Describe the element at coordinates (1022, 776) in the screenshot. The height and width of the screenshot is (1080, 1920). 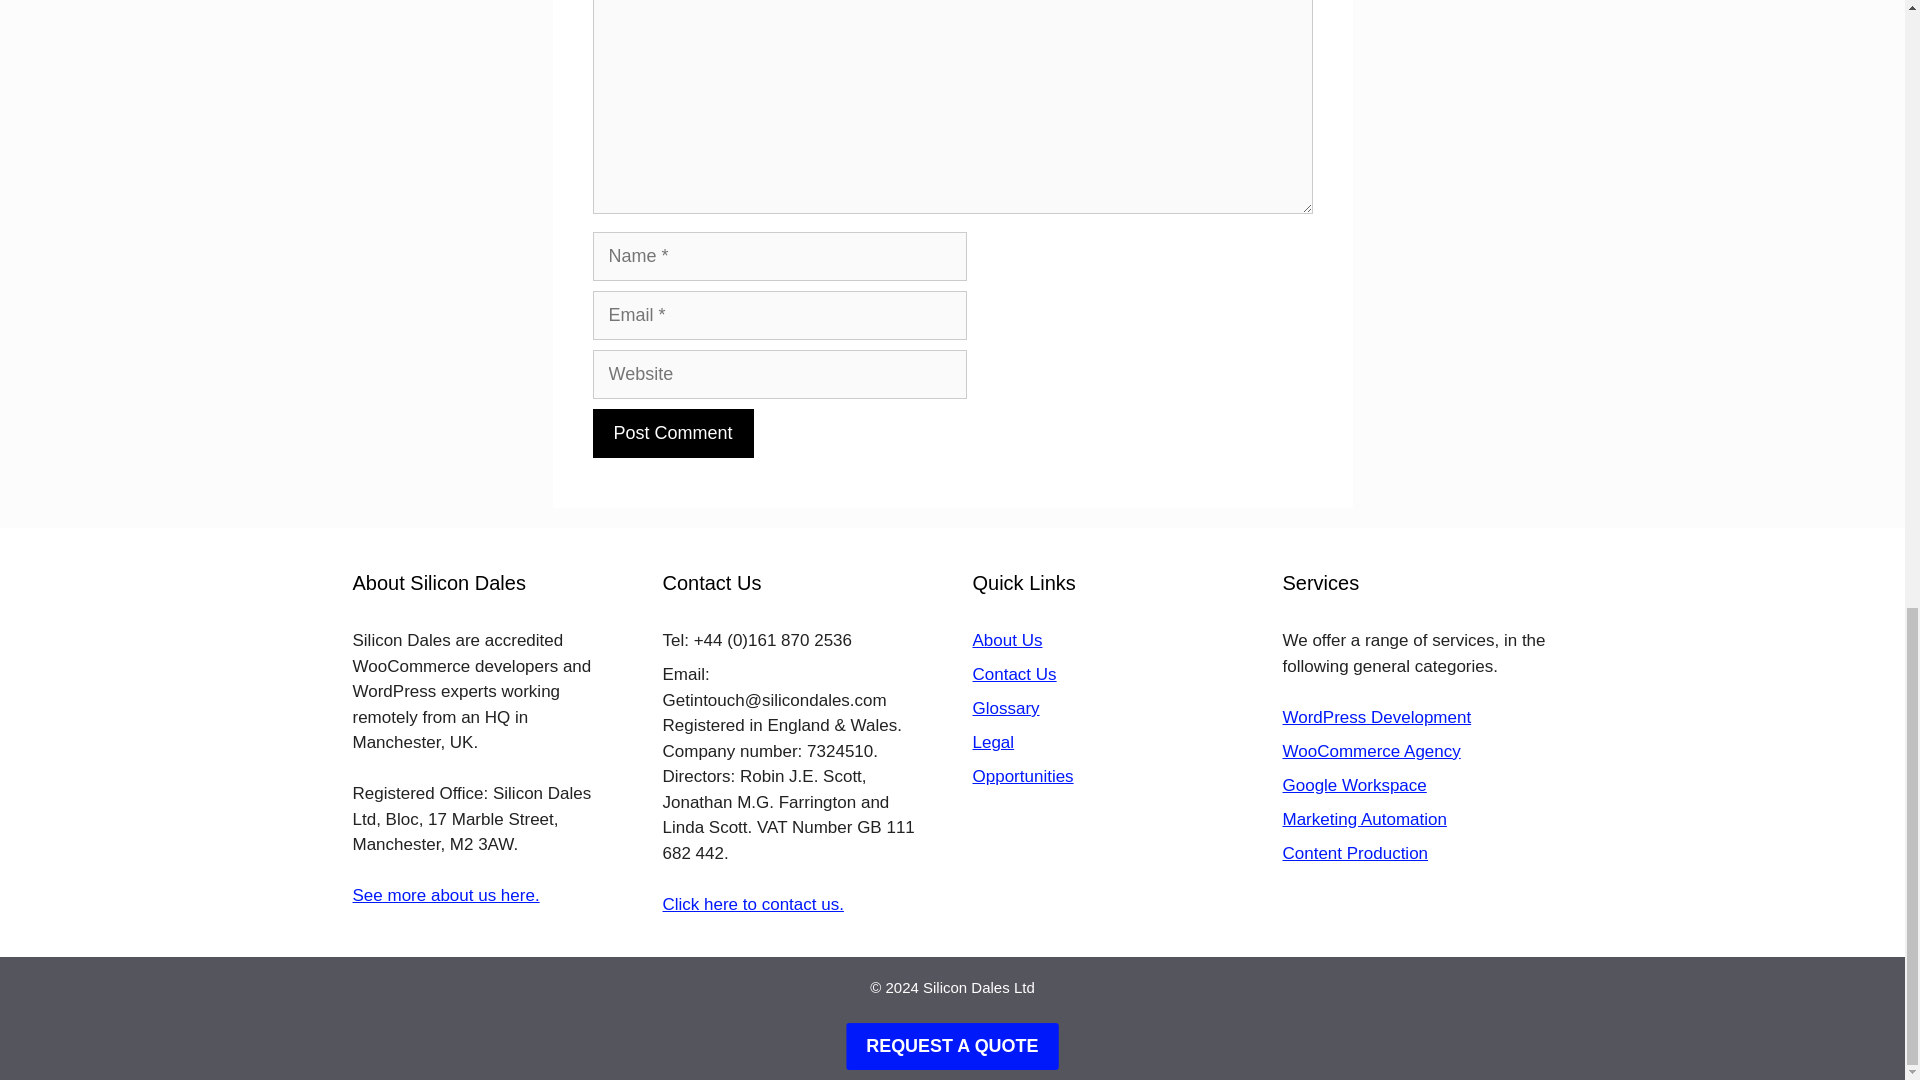
I see `Opportunities` at that location.